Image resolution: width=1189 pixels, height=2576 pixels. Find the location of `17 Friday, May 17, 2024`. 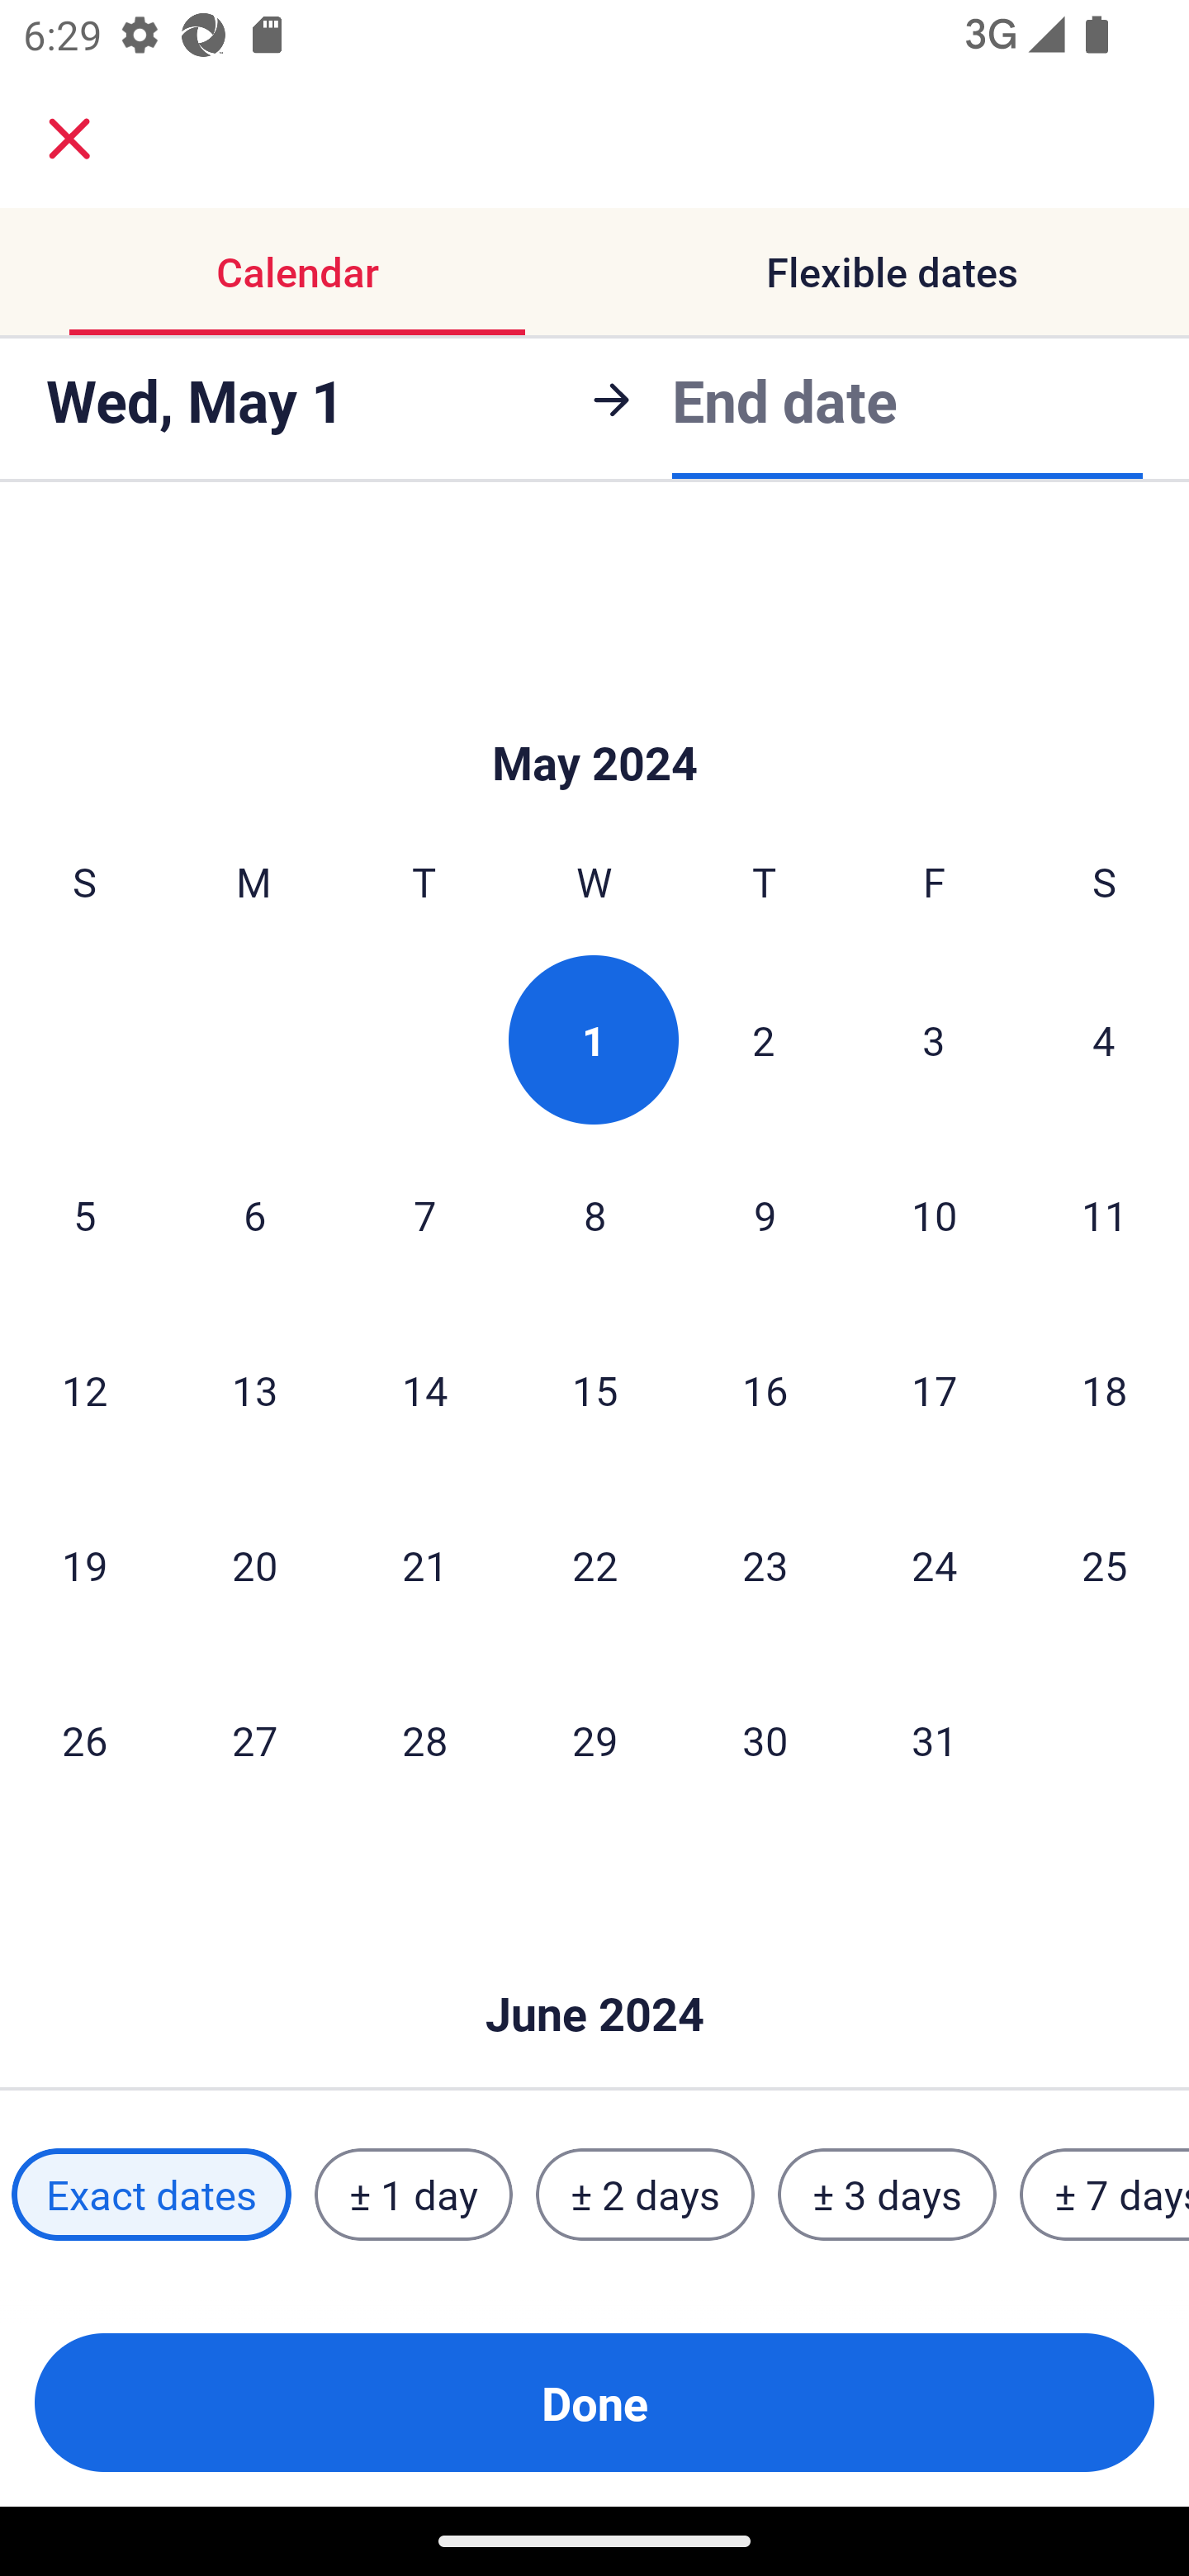

17 Friday, May 17, 2024 is located at coordinates (935, 1389).